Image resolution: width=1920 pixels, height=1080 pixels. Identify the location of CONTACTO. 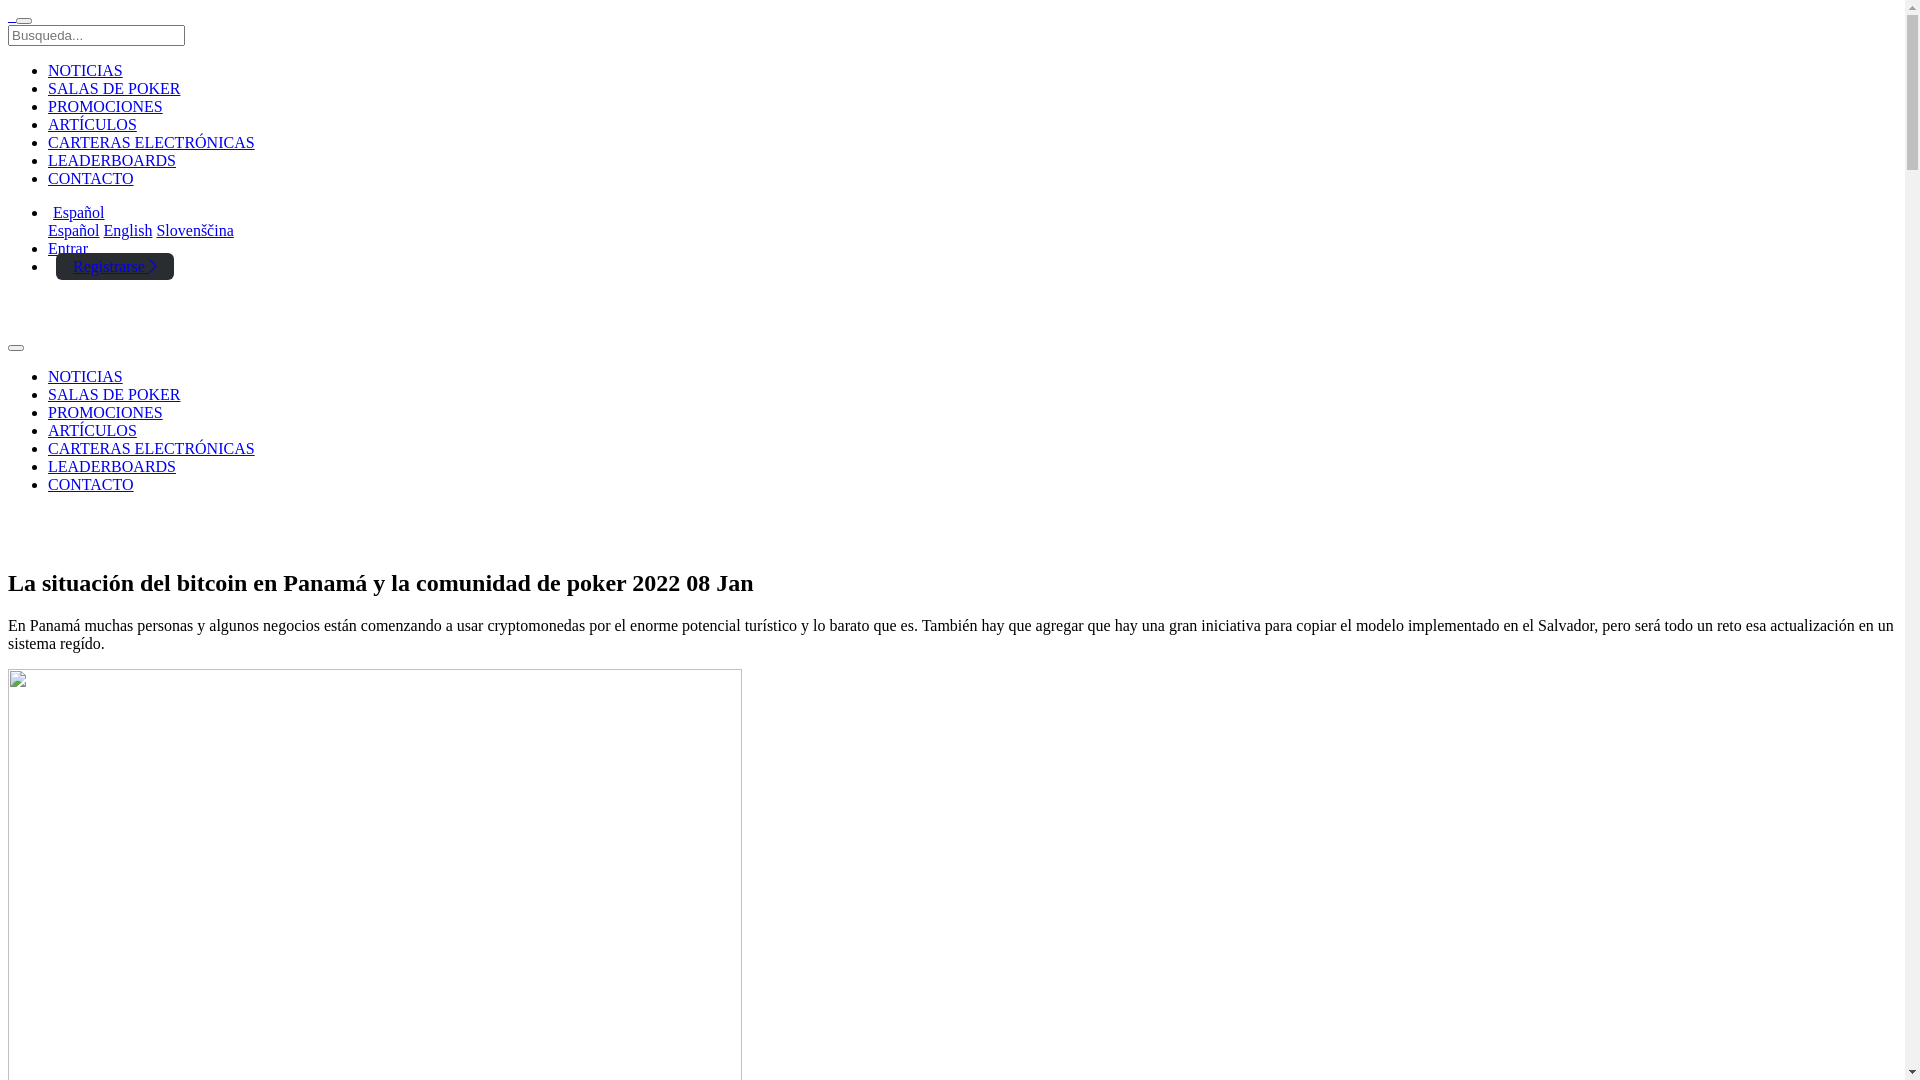
(91, 484).